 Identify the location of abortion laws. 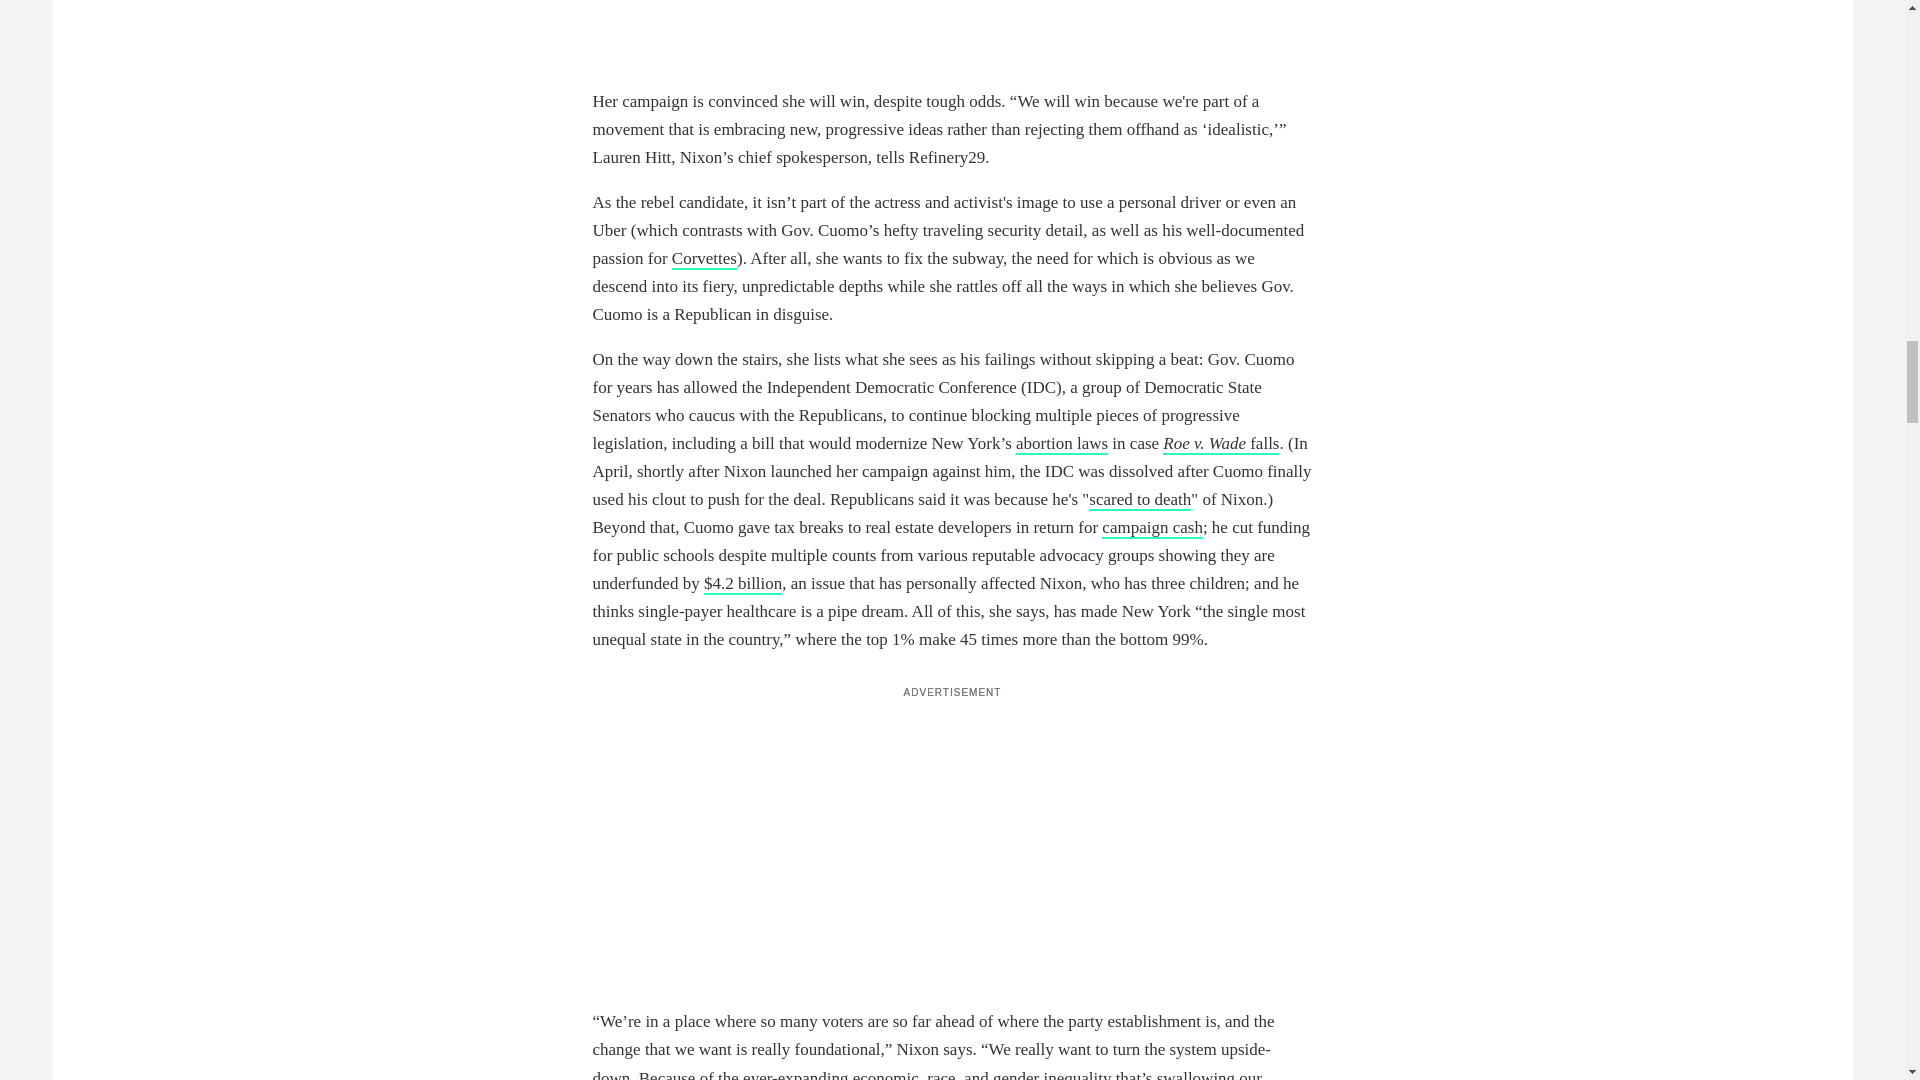
(1061, 444).